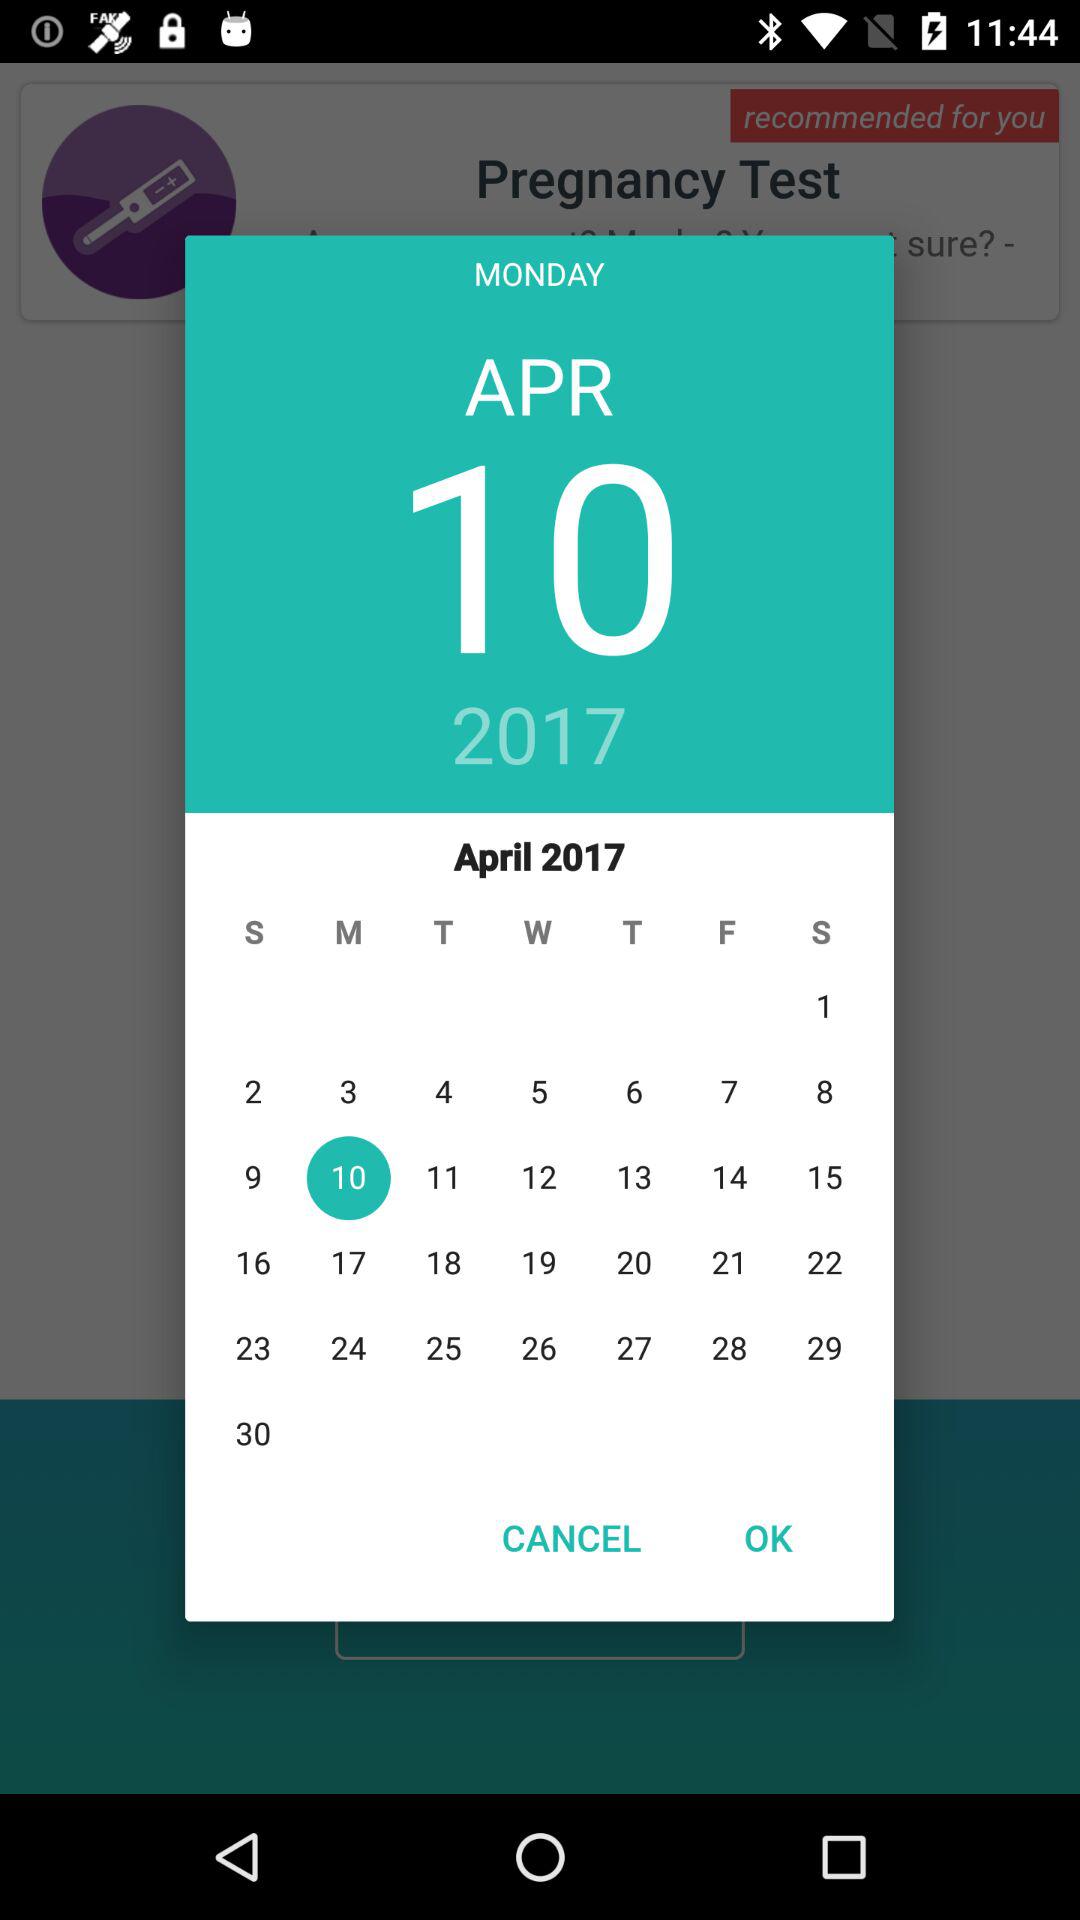  What do you see at coordinates (767, 1537) in the screenshot?
I see `press ok button` at bounding box center [767, 1537].